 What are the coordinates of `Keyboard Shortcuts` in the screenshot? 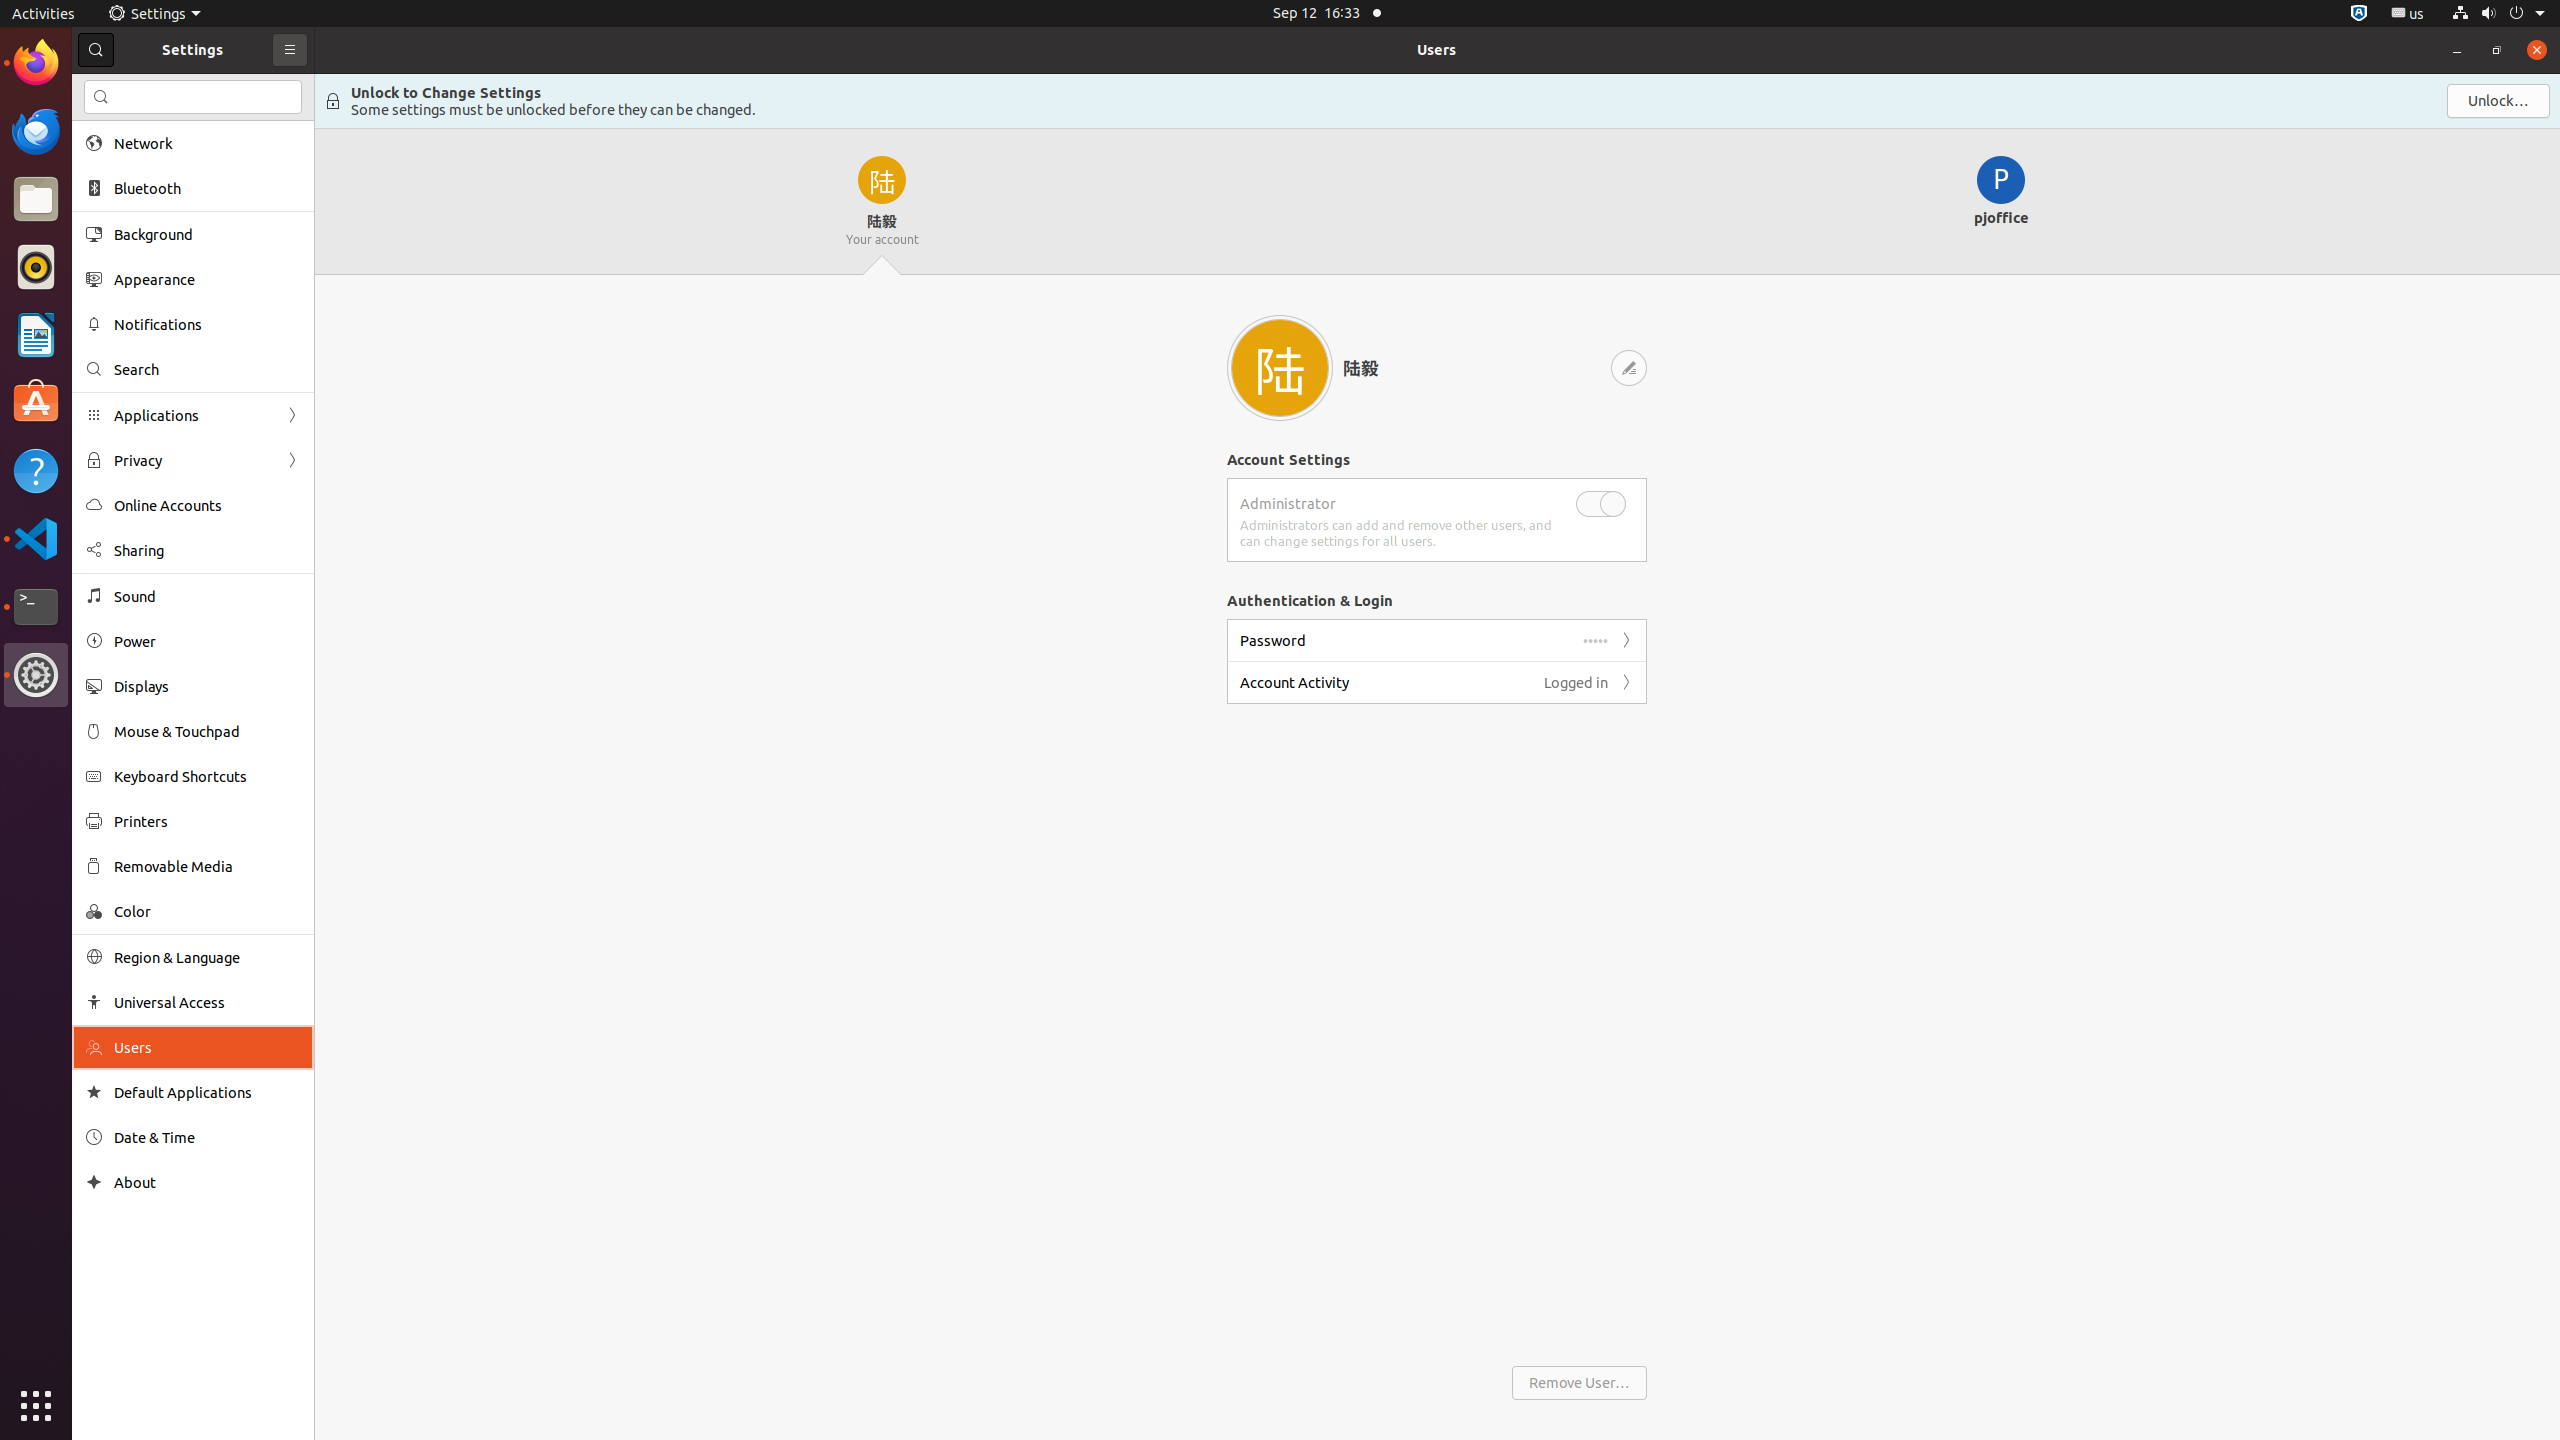 It's located at (207, 776).